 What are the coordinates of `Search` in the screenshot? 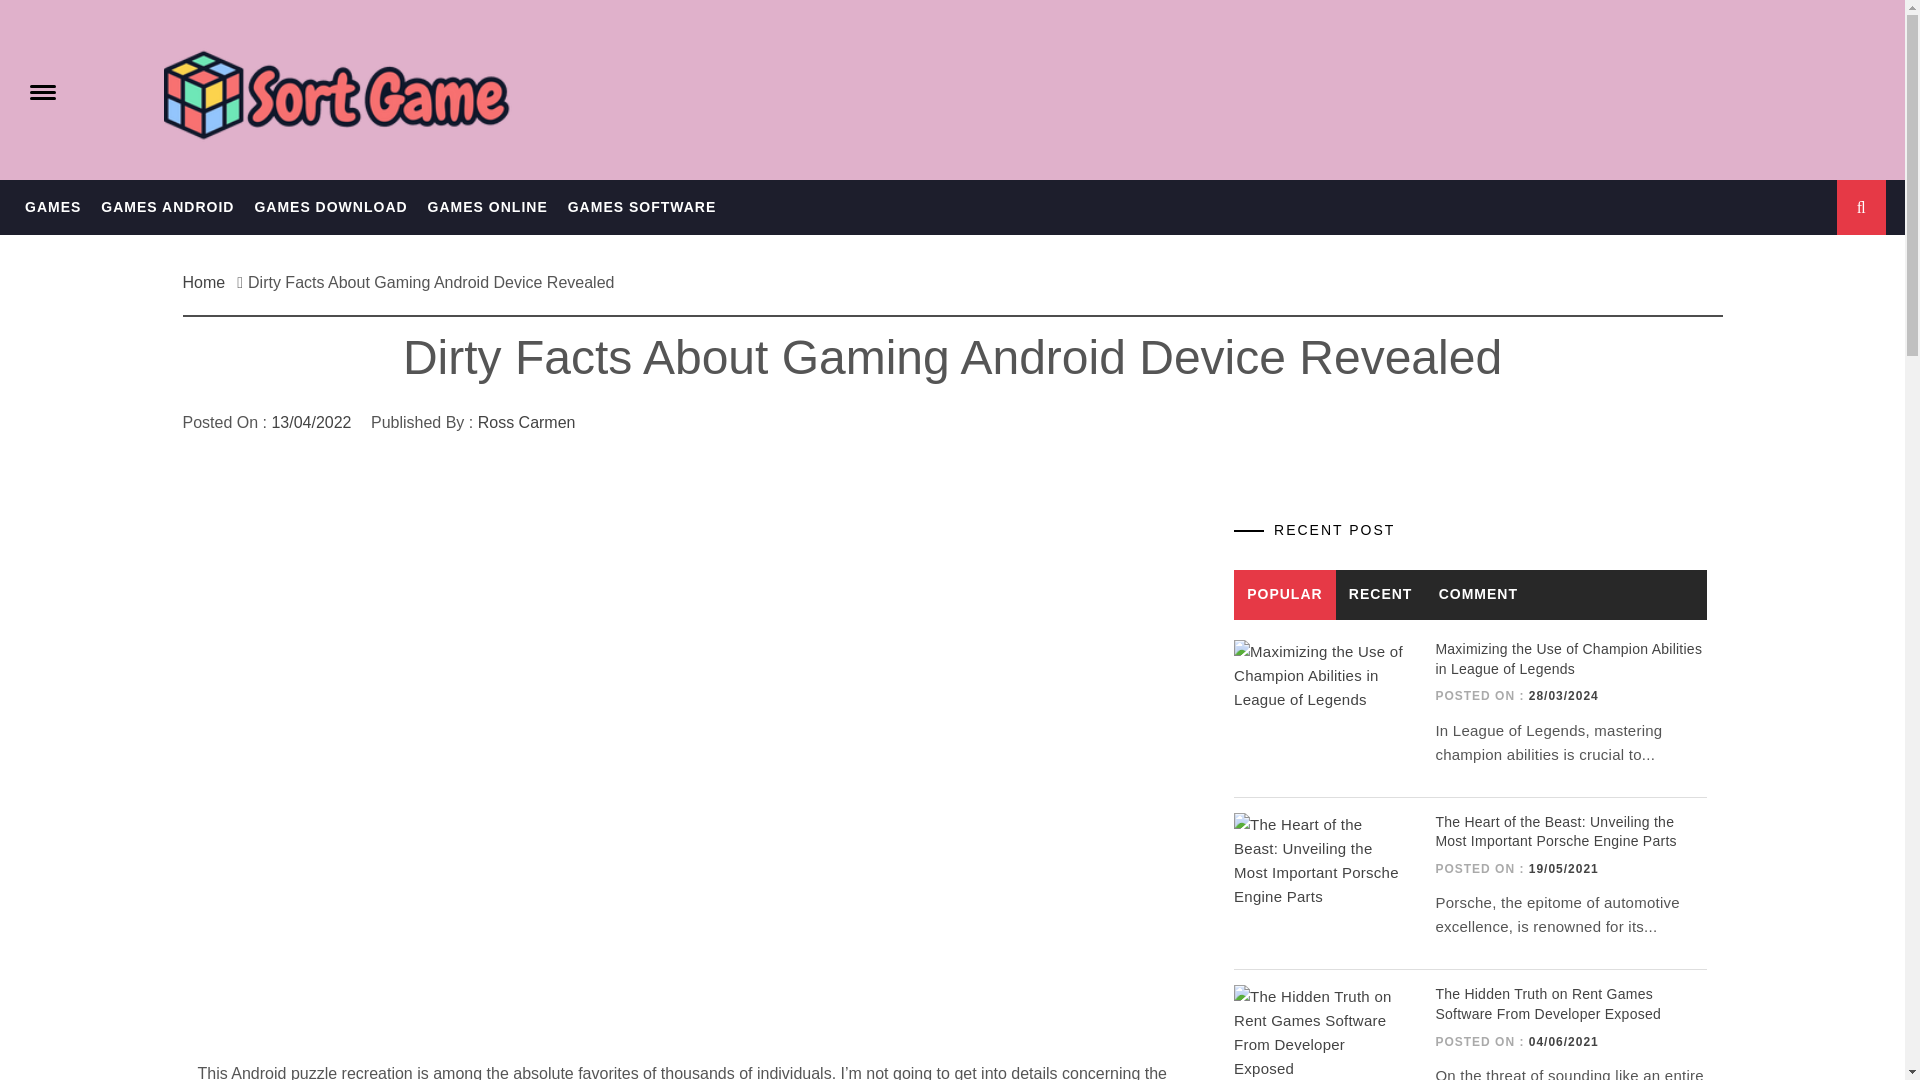 It's located at (1052, 50).